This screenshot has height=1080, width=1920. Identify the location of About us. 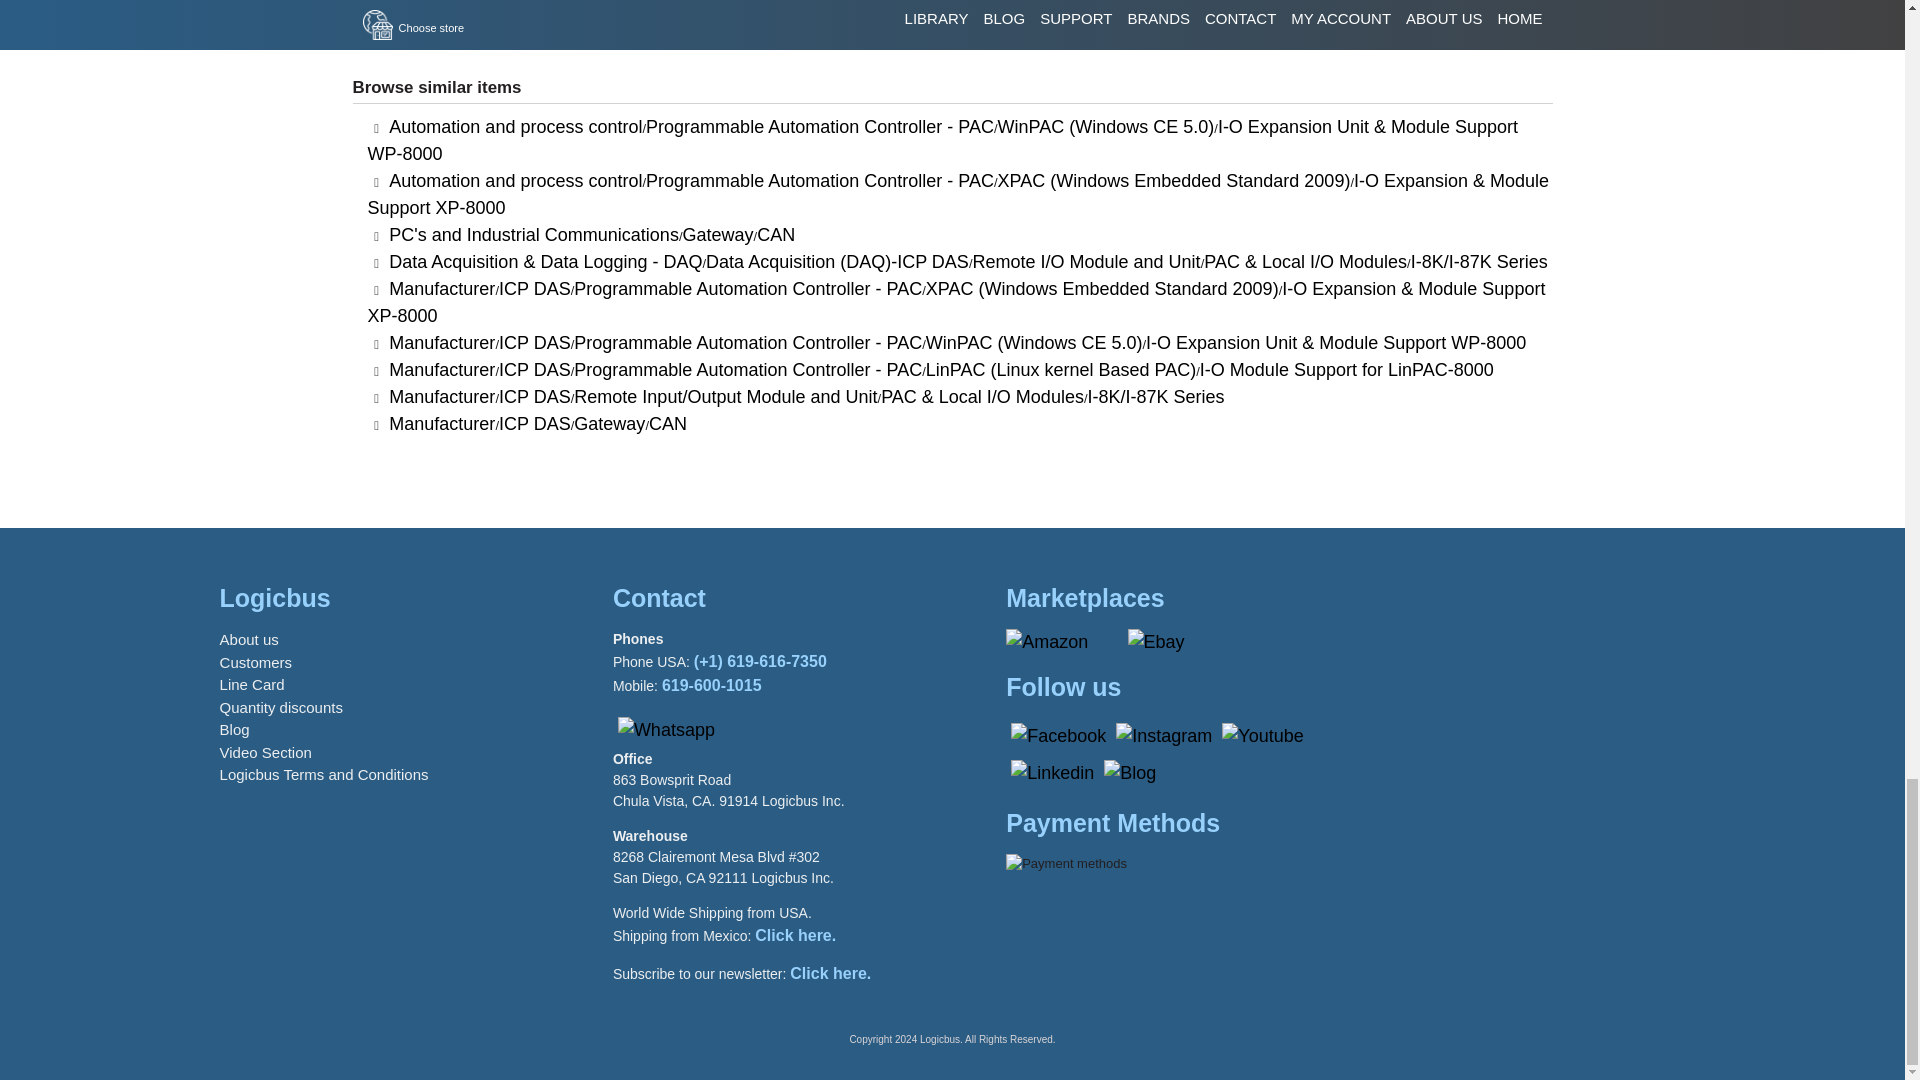
(249, 639).